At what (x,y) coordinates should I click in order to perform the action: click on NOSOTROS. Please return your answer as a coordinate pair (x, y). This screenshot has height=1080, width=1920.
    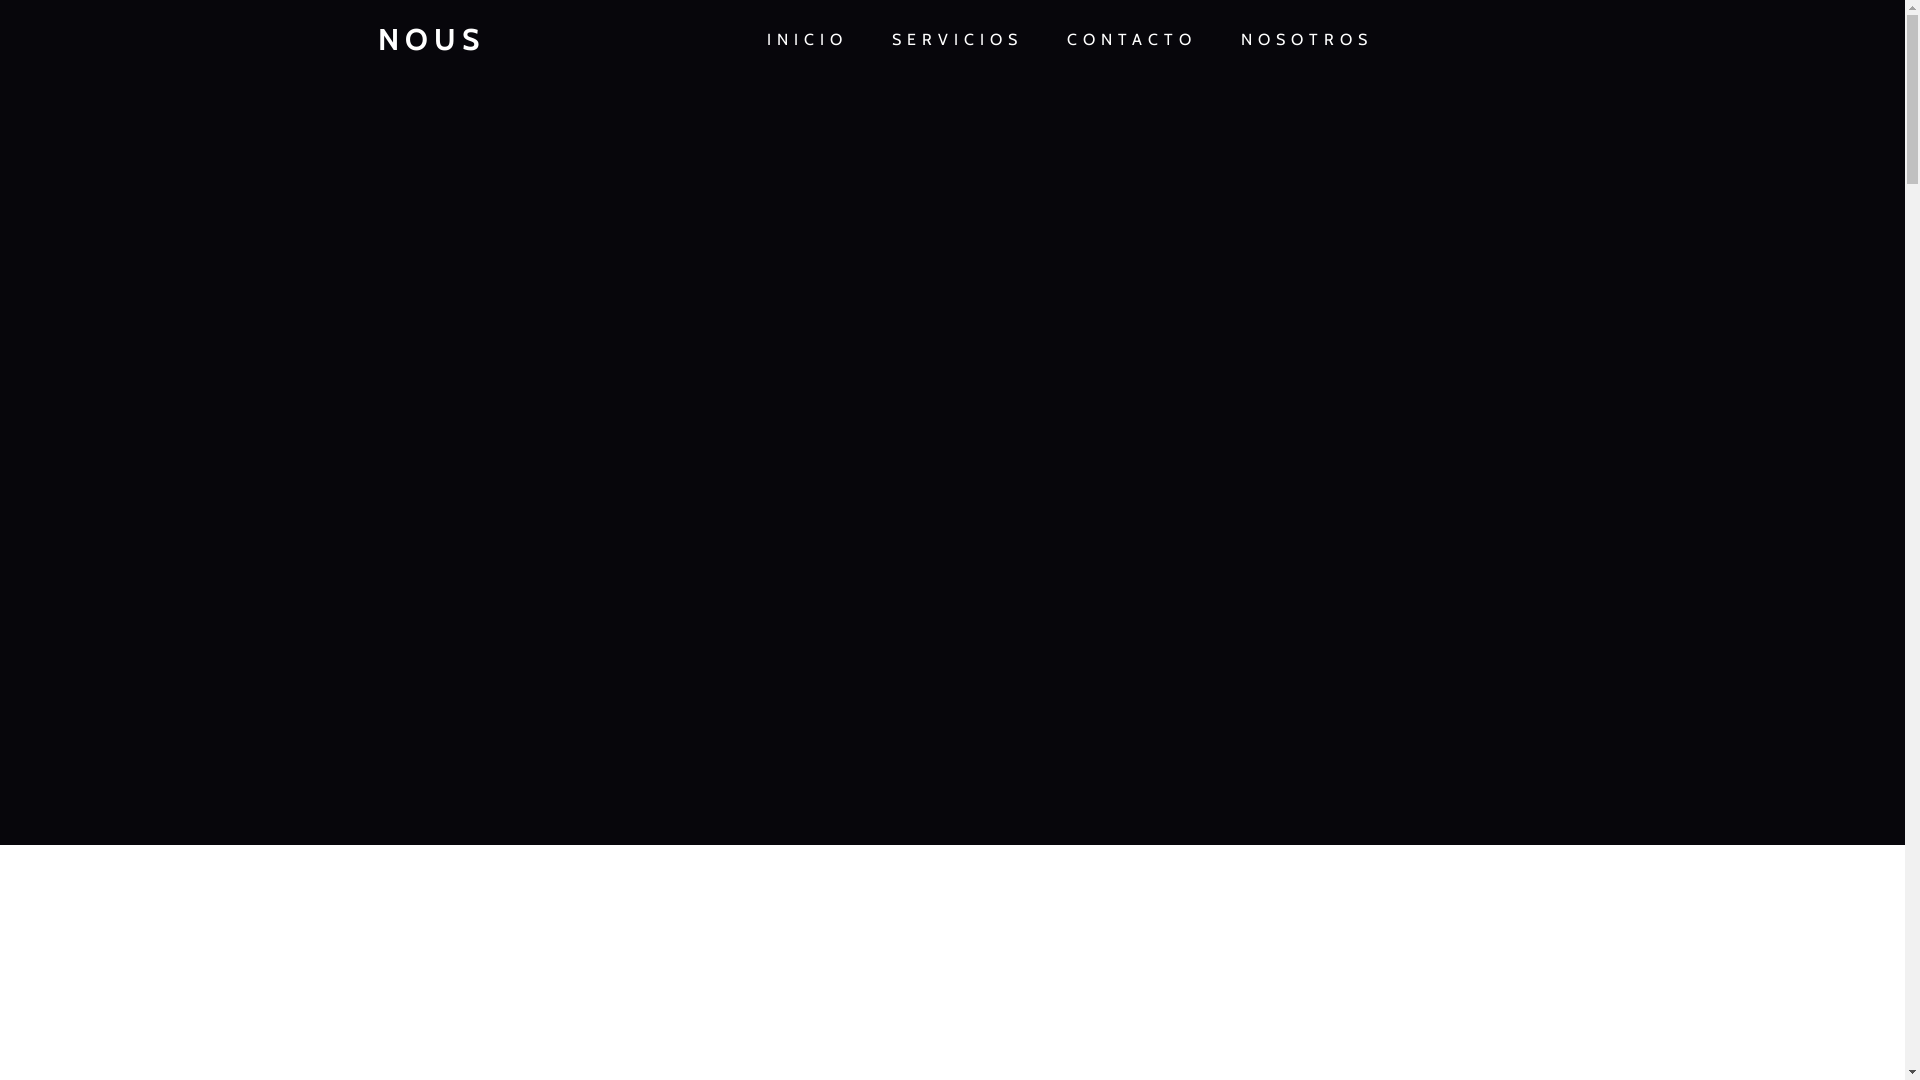
    Looking at the image, I should click on (1306, 40).